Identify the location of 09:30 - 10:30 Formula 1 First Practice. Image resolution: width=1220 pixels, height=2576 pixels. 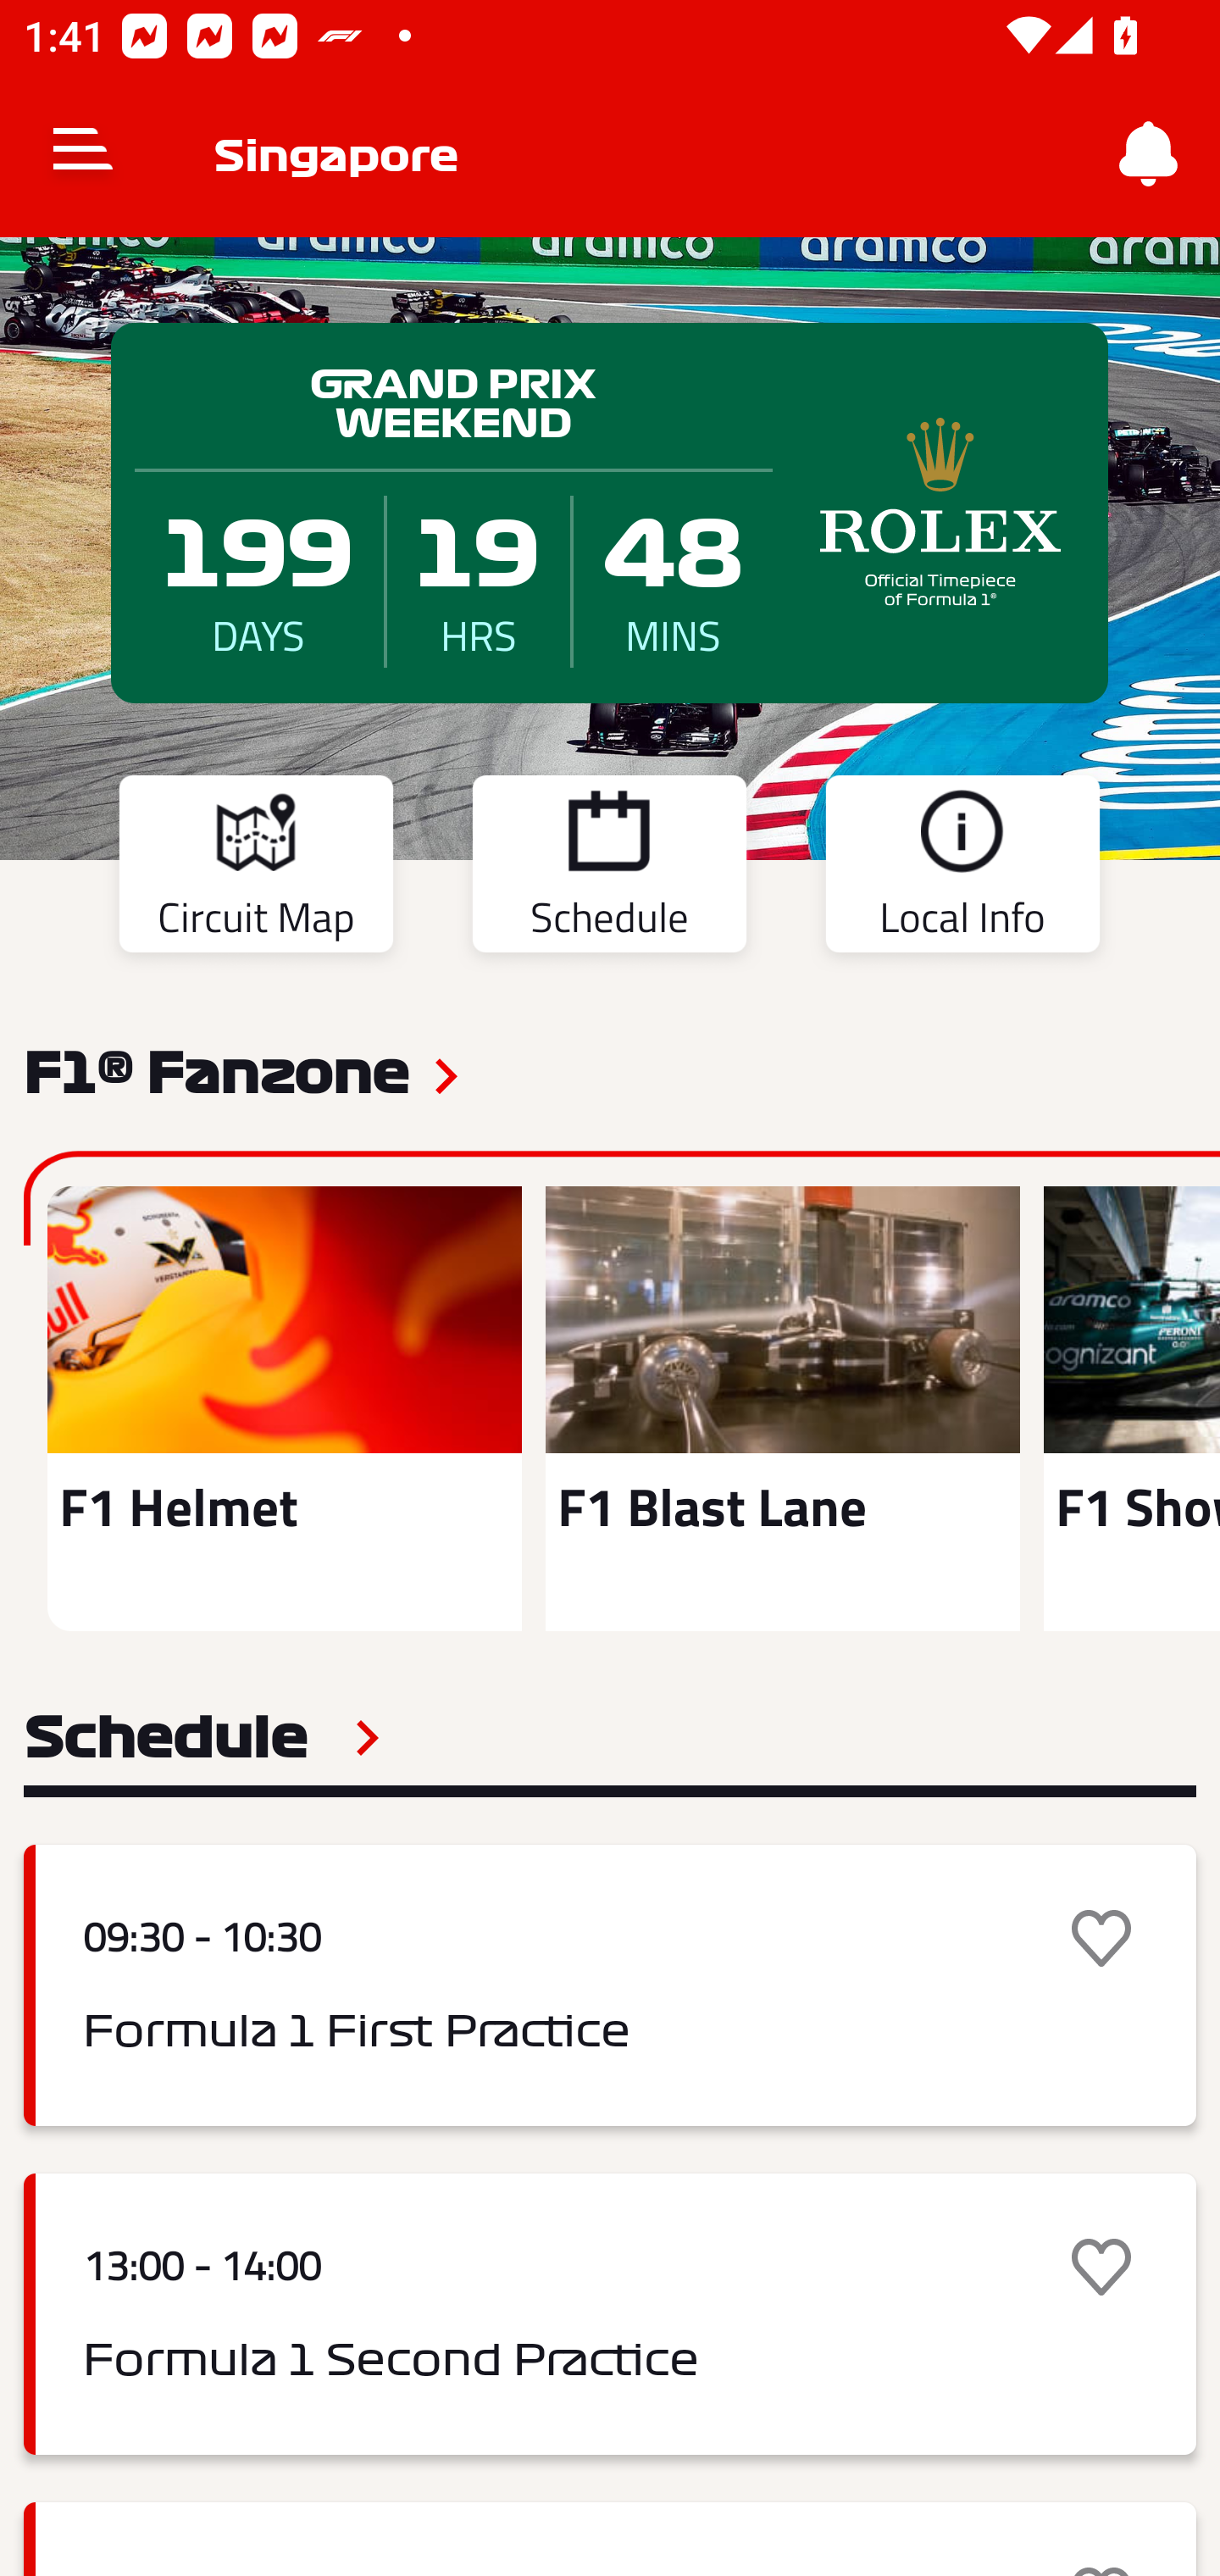
(610, 1985).